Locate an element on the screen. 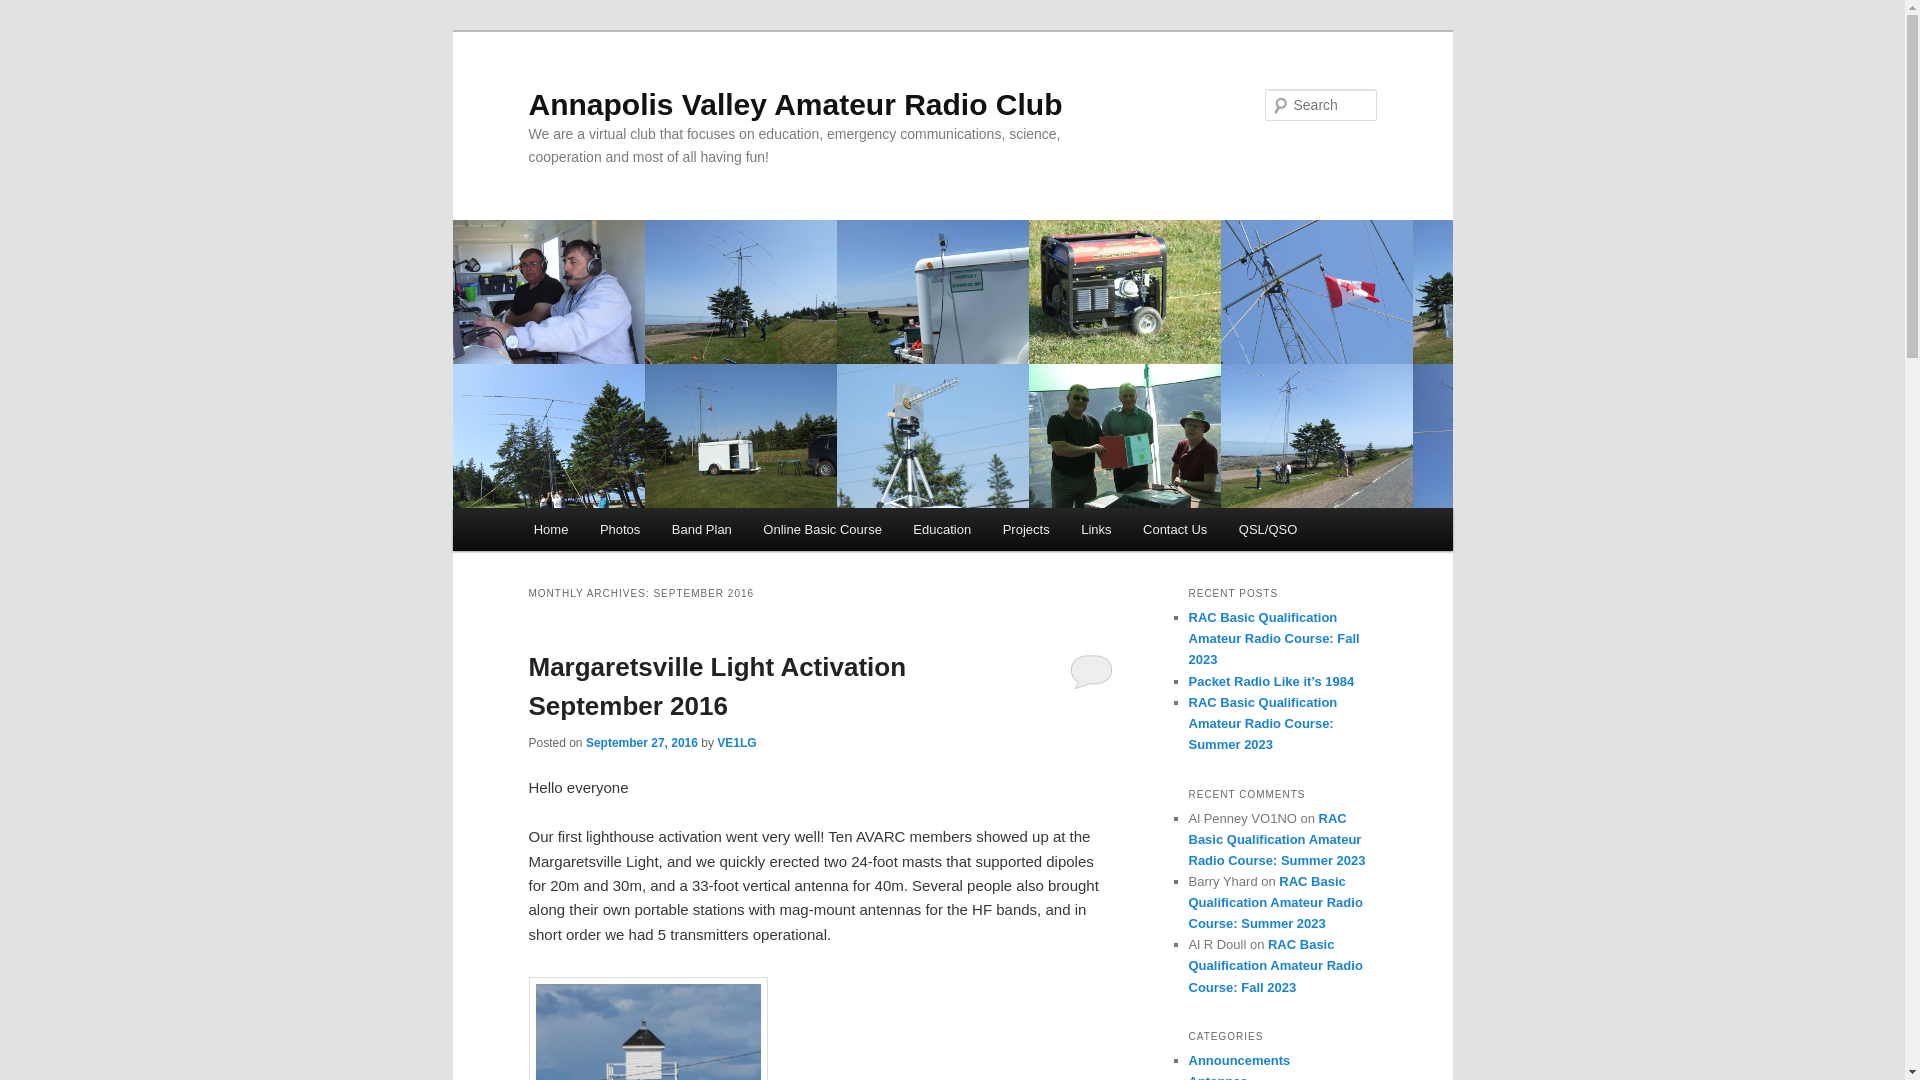 This screenshot has width=1920, height=1080. Education is located at coordinates (942, 530).